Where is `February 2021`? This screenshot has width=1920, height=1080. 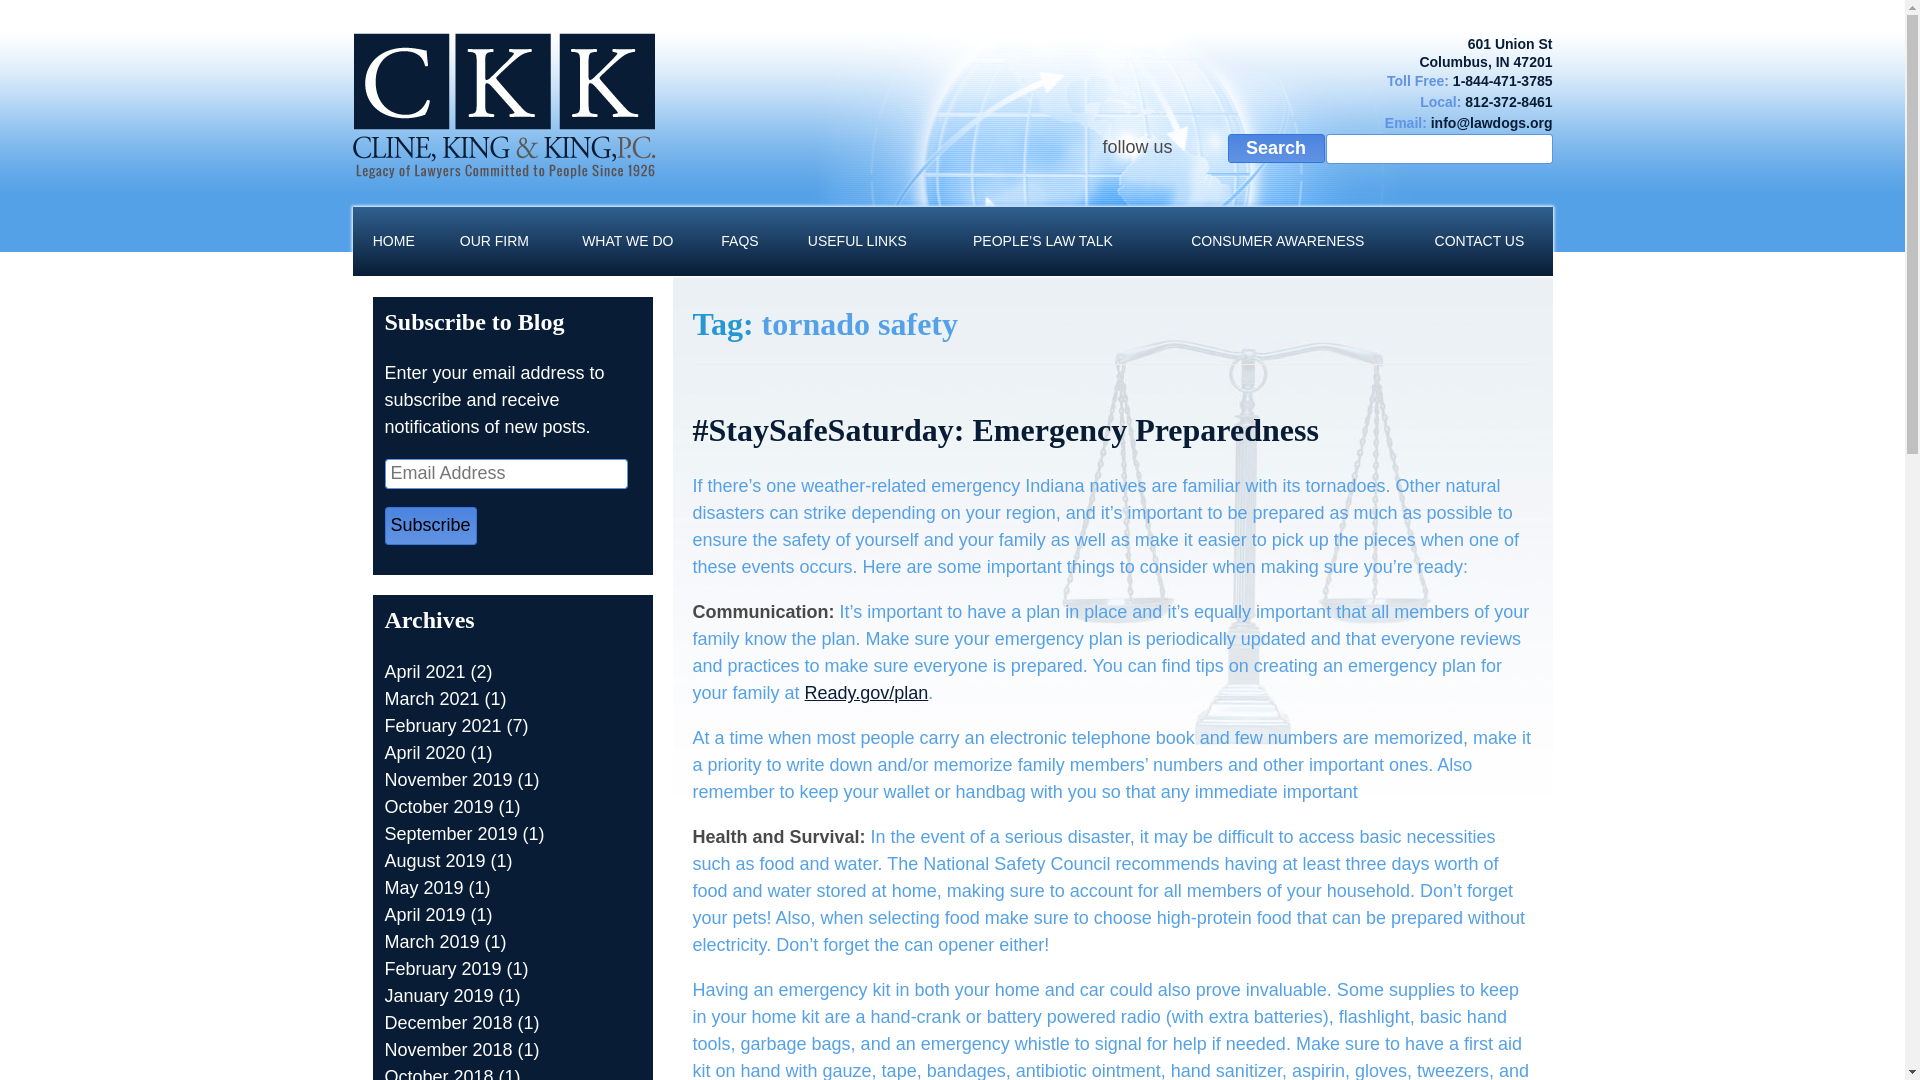 February 2021 is located at coordinates (442, 726).